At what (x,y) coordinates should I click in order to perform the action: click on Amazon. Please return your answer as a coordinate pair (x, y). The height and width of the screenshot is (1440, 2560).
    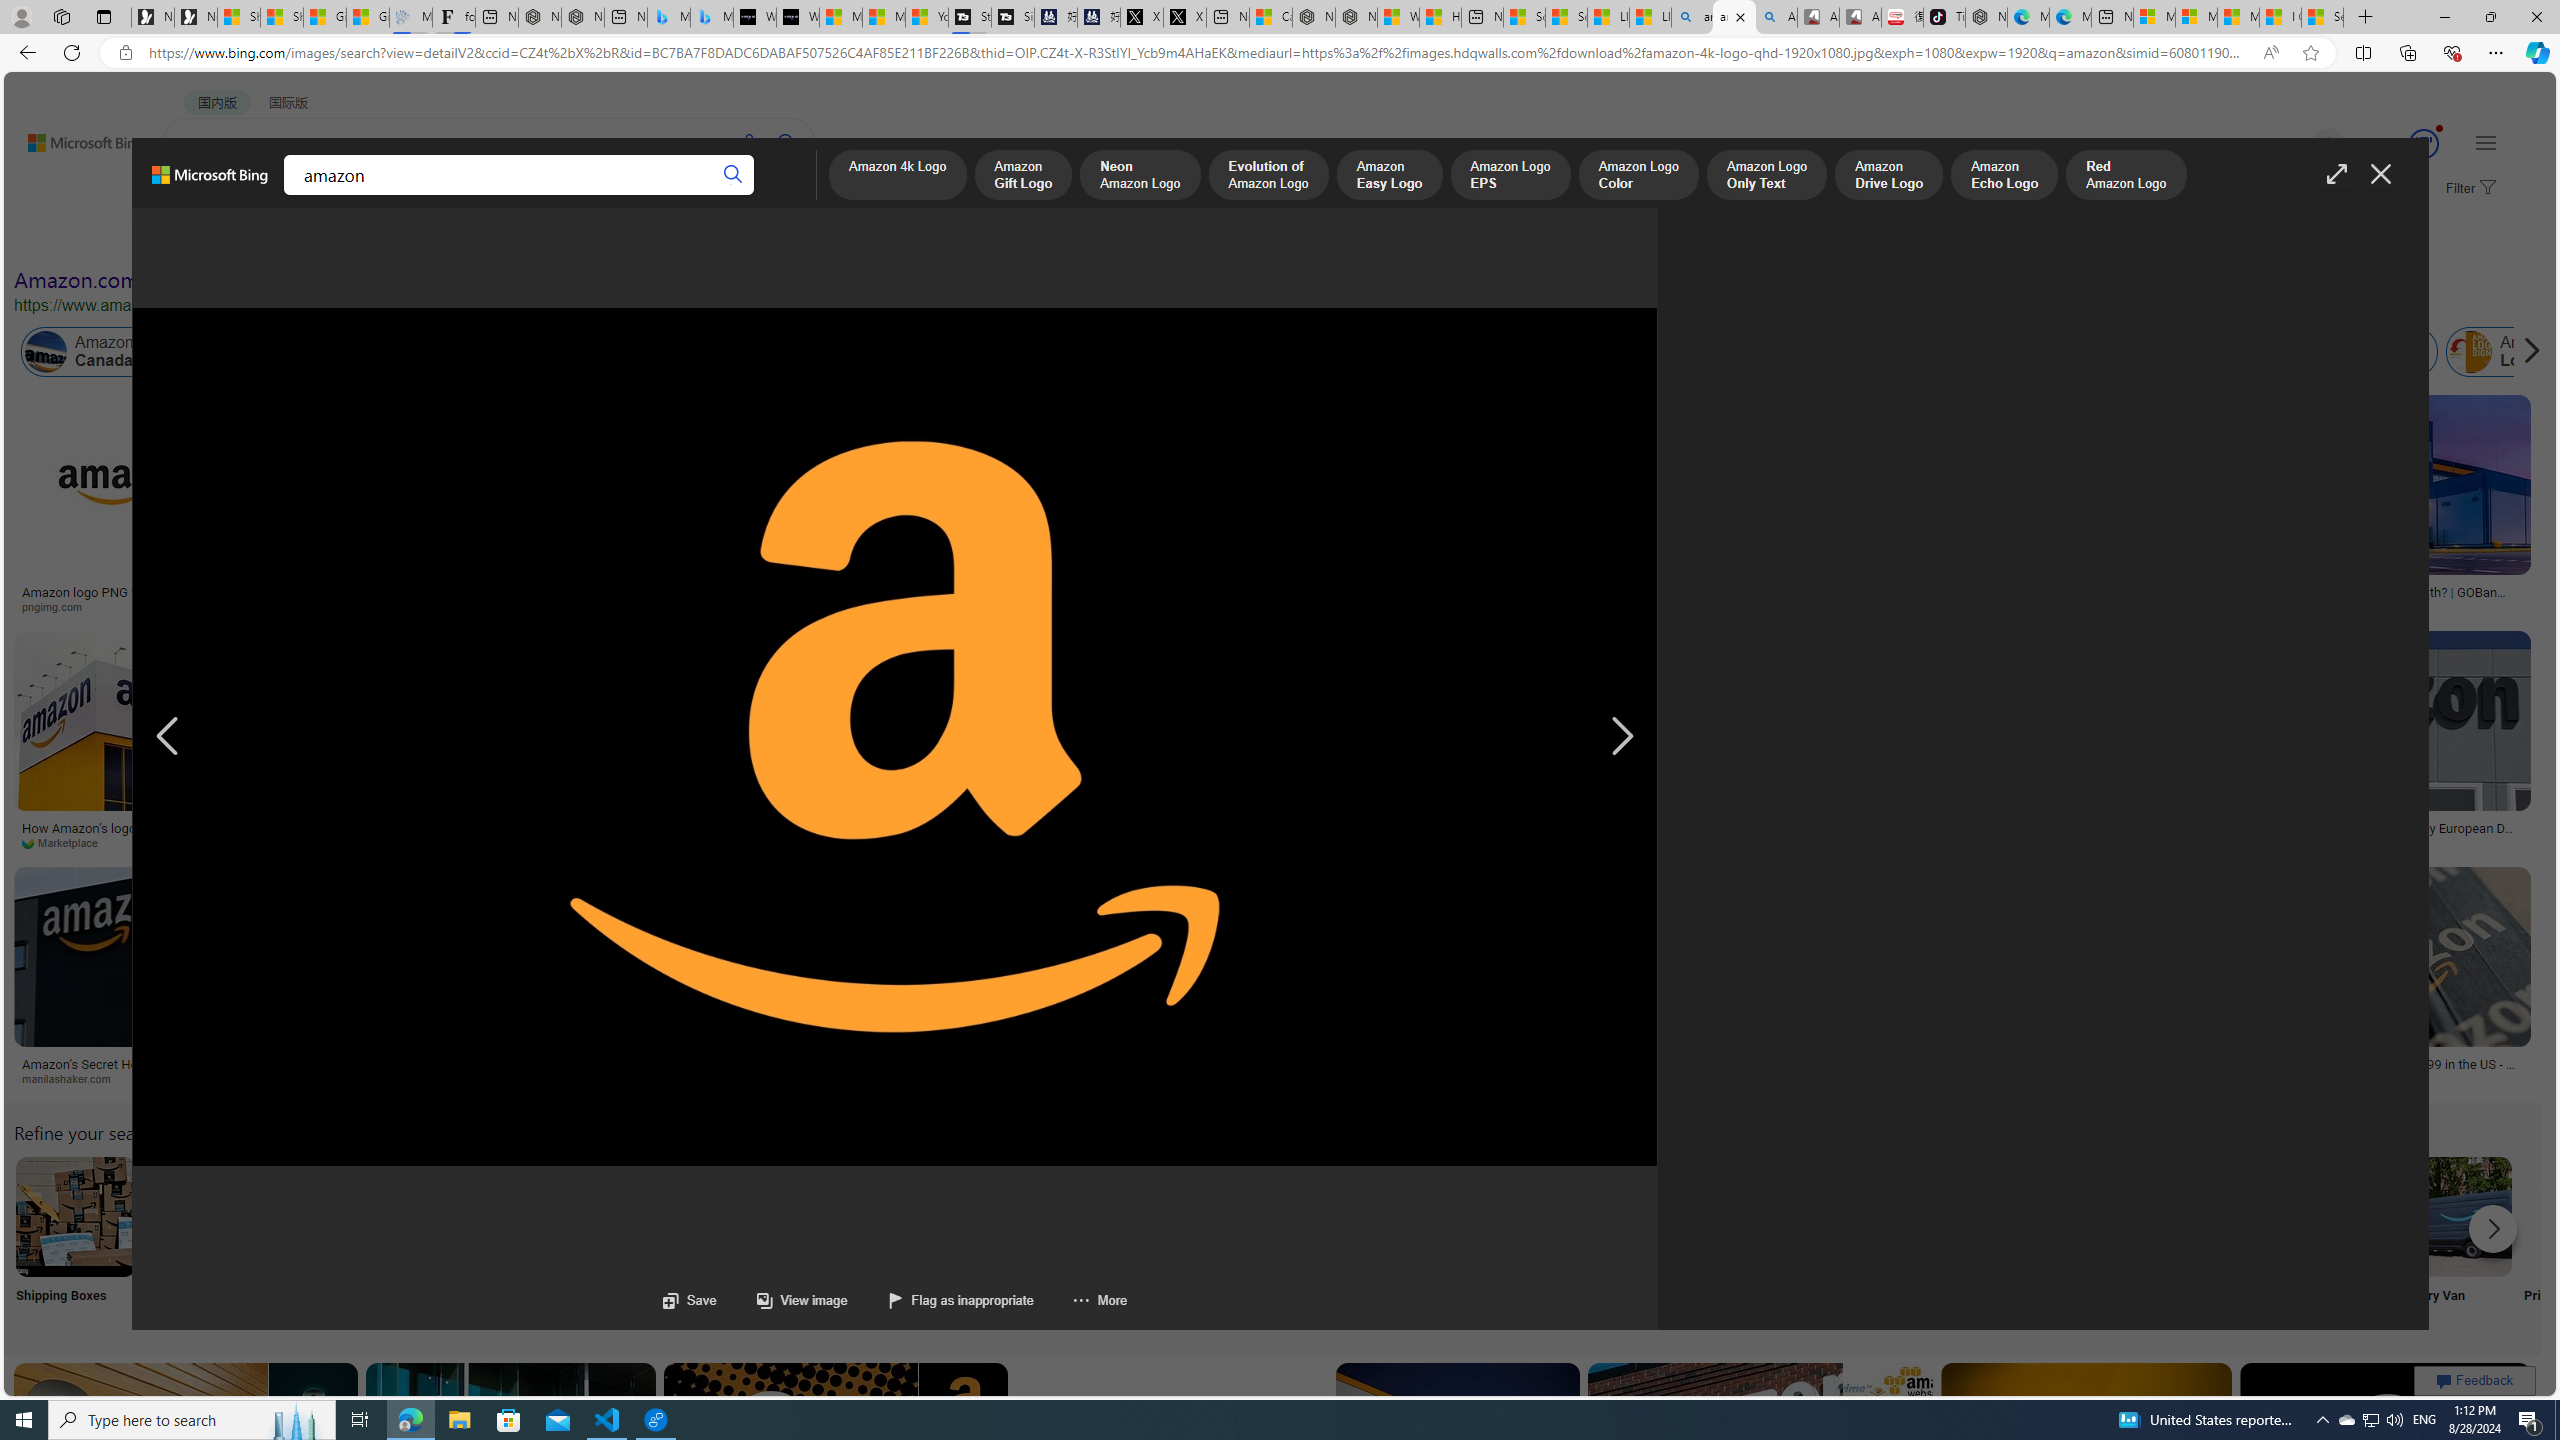
    Looking at the image, I should click on (822, 1064).